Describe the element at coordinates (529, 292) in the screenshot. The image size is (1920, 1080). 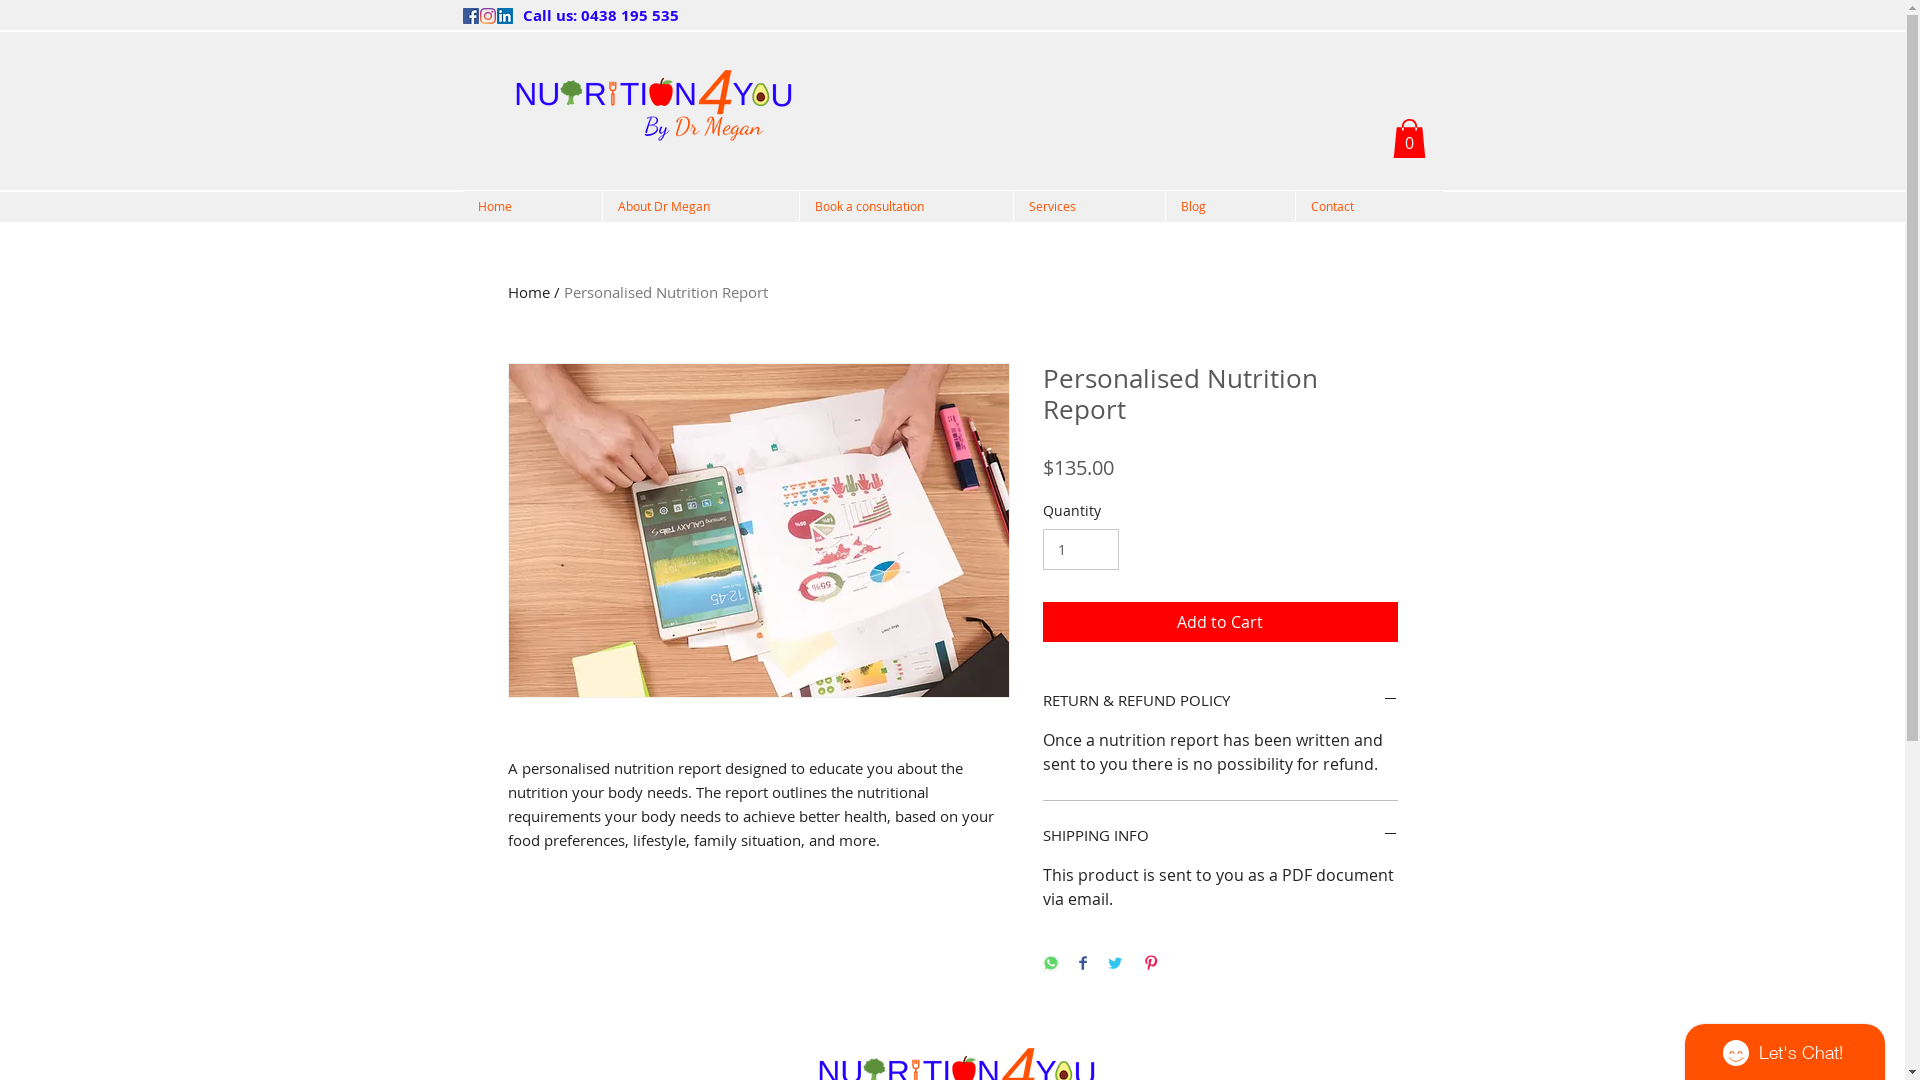
I see `Home` at that location.